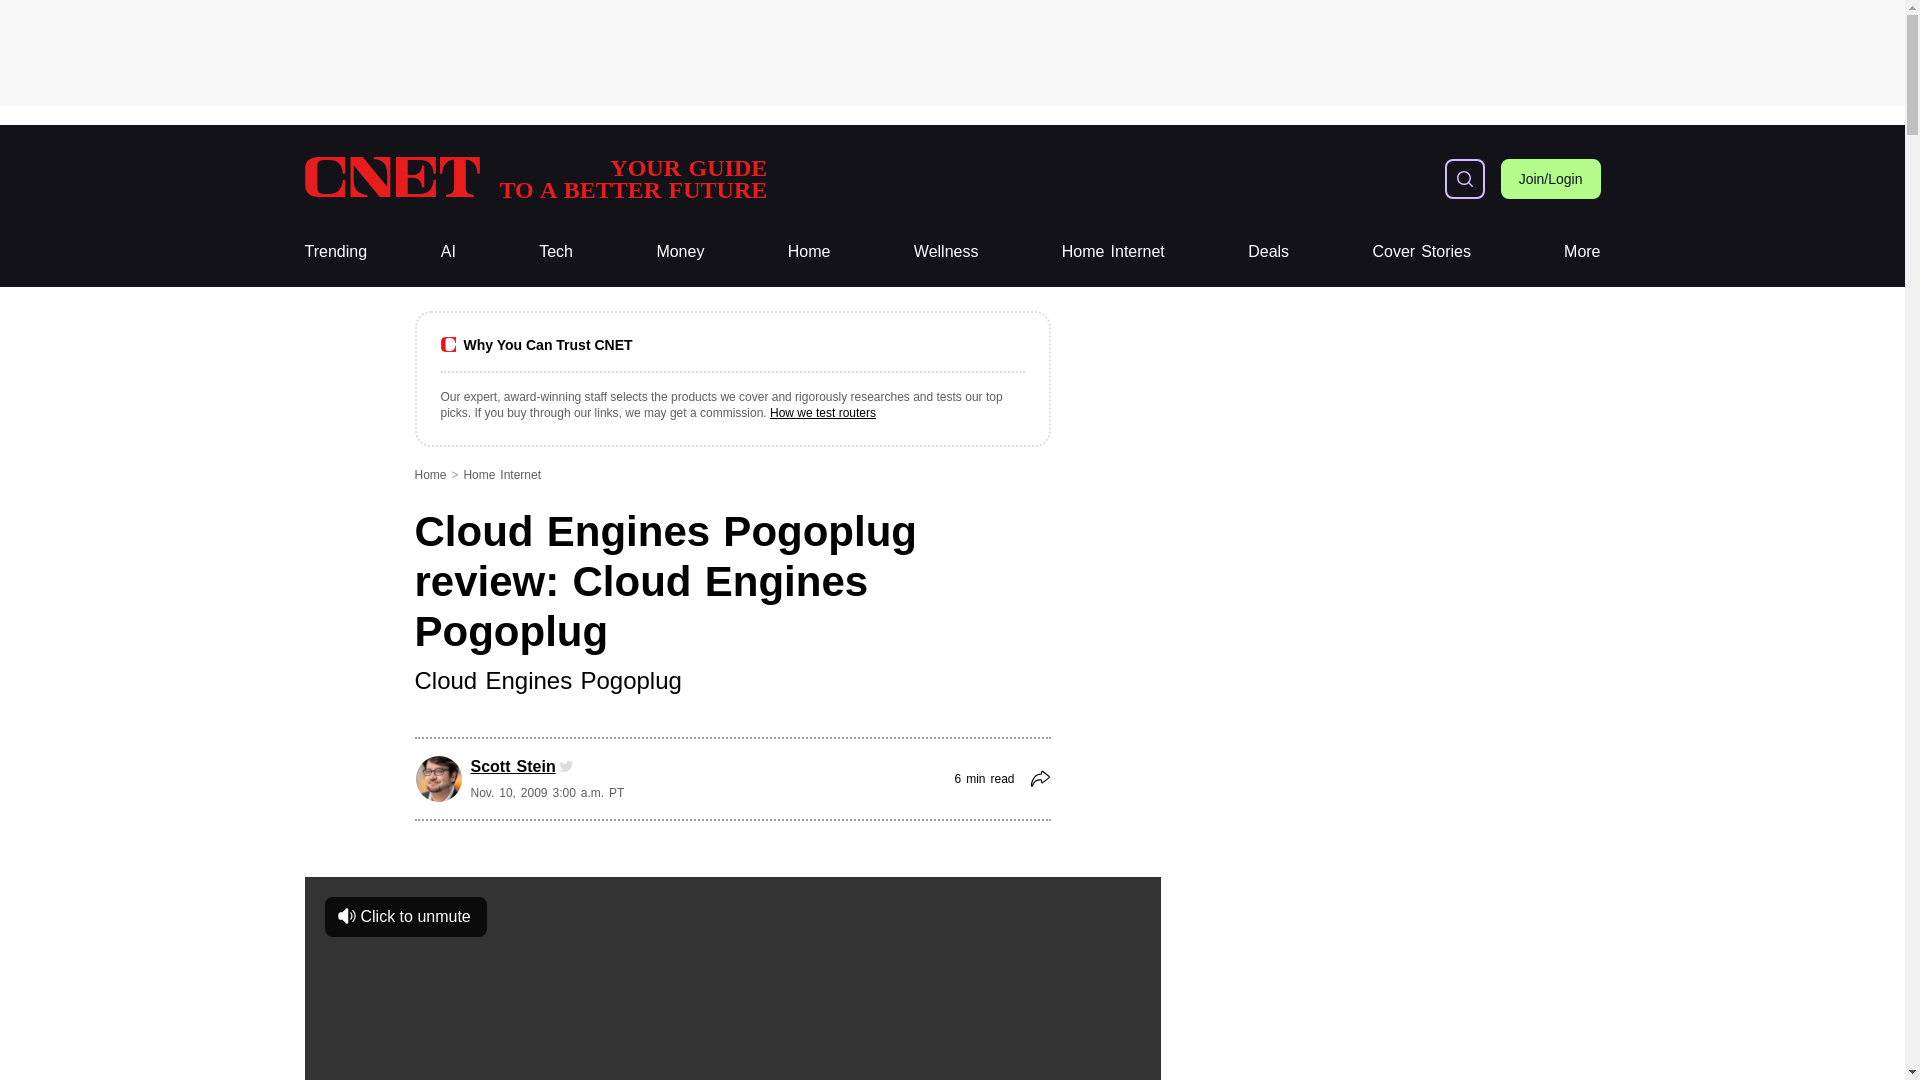 The image size is (1920, 1080). What do you see at coordinates (946, 252) in the screenshot?
I see `Wellness` at bounding box center [946, 252].